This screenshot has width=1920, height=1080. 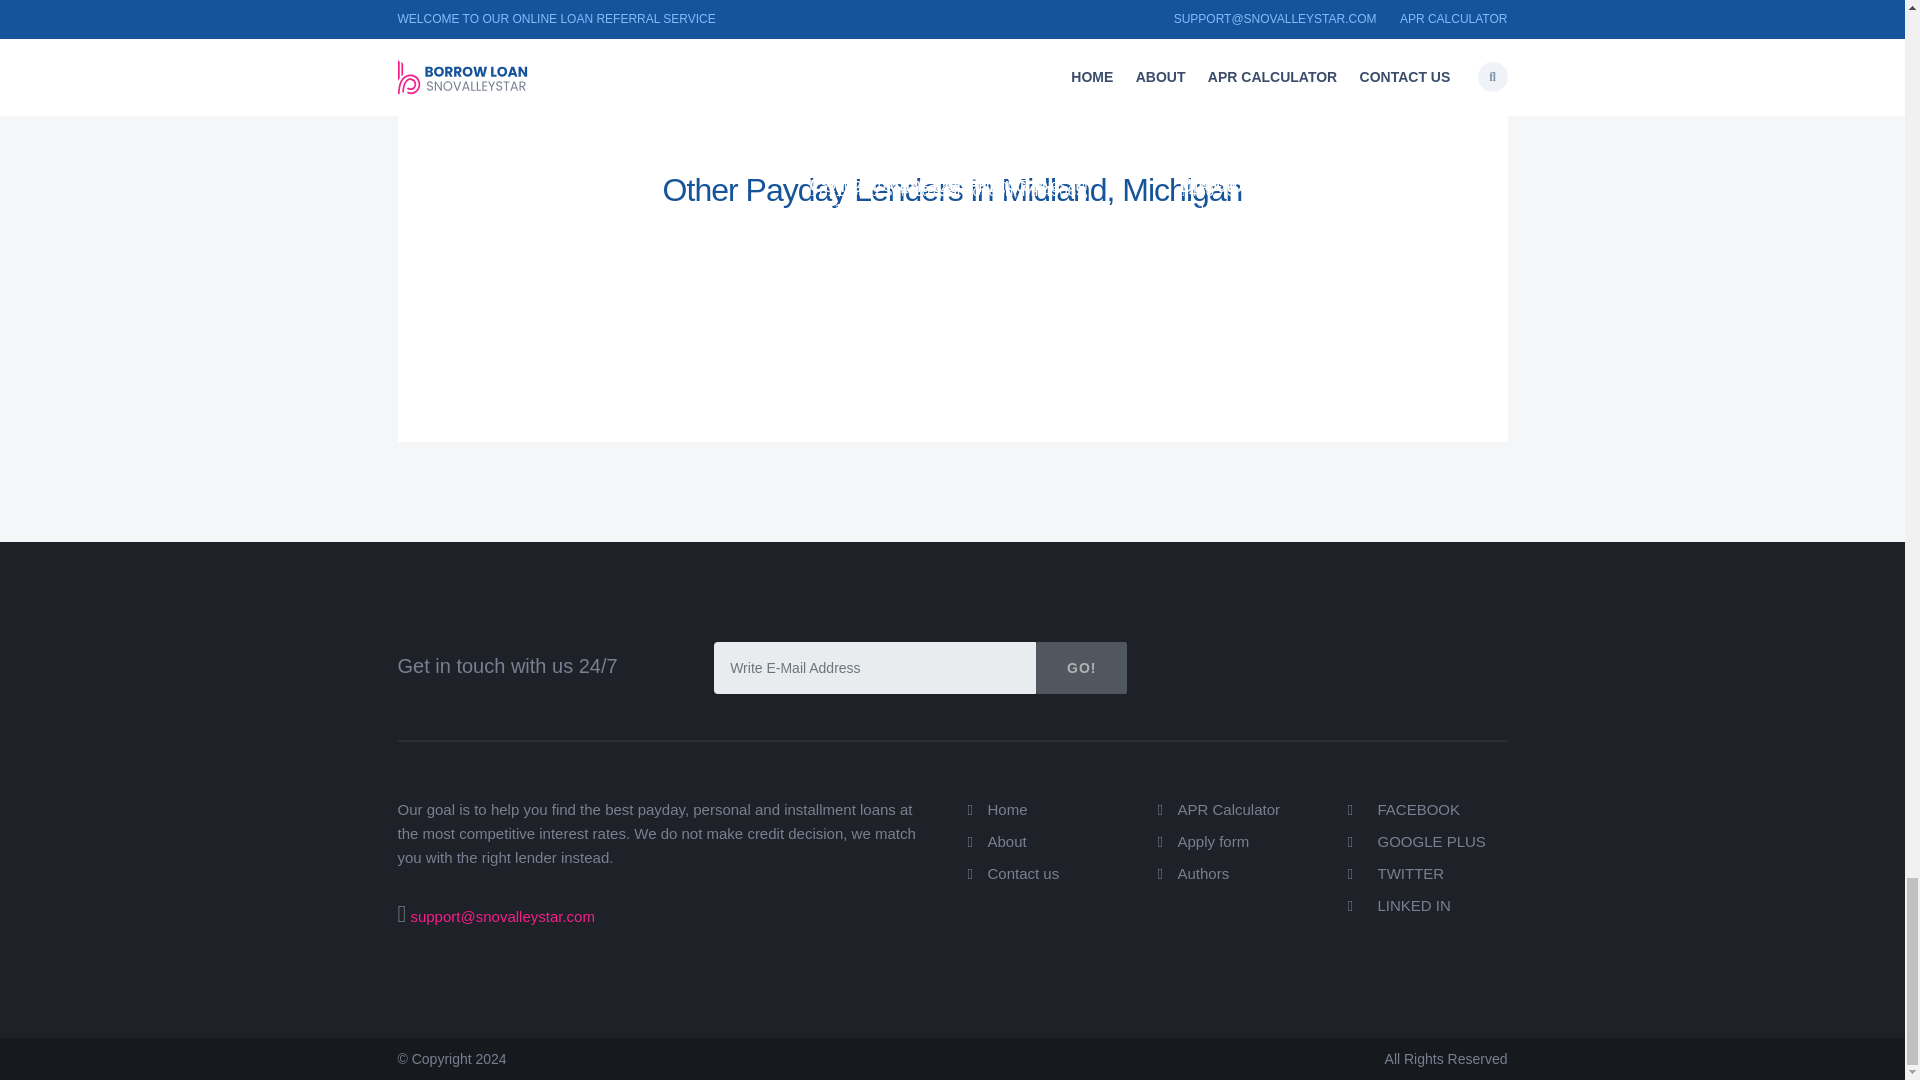 I want to click on Lake Trust Credit Union, so click(x=1283, y=154).